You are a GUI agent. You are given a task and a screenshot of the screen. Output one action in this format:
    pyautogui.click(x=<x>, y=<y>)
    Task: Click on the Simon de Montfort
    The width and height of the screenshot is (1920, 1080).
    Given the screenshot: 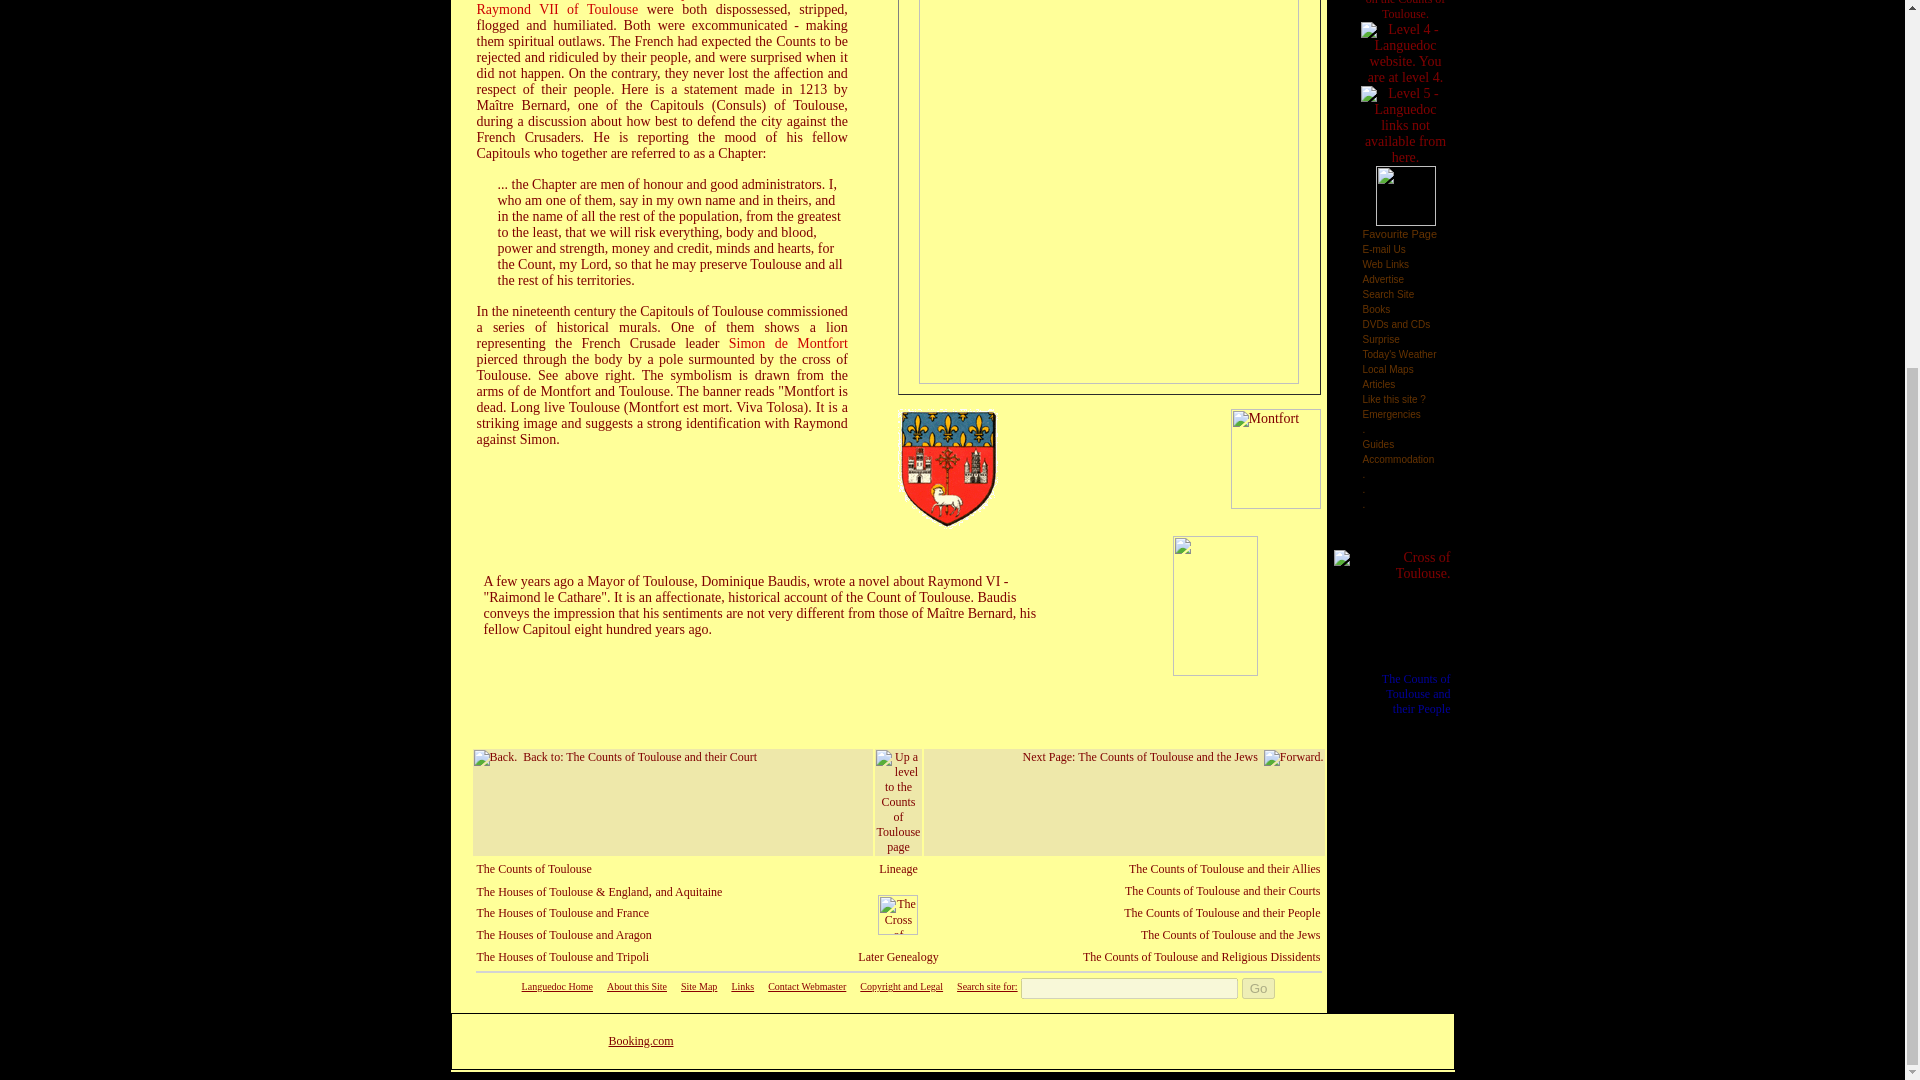 What is the action you would take?
    pyautogui.click(x=788, y=343)
    